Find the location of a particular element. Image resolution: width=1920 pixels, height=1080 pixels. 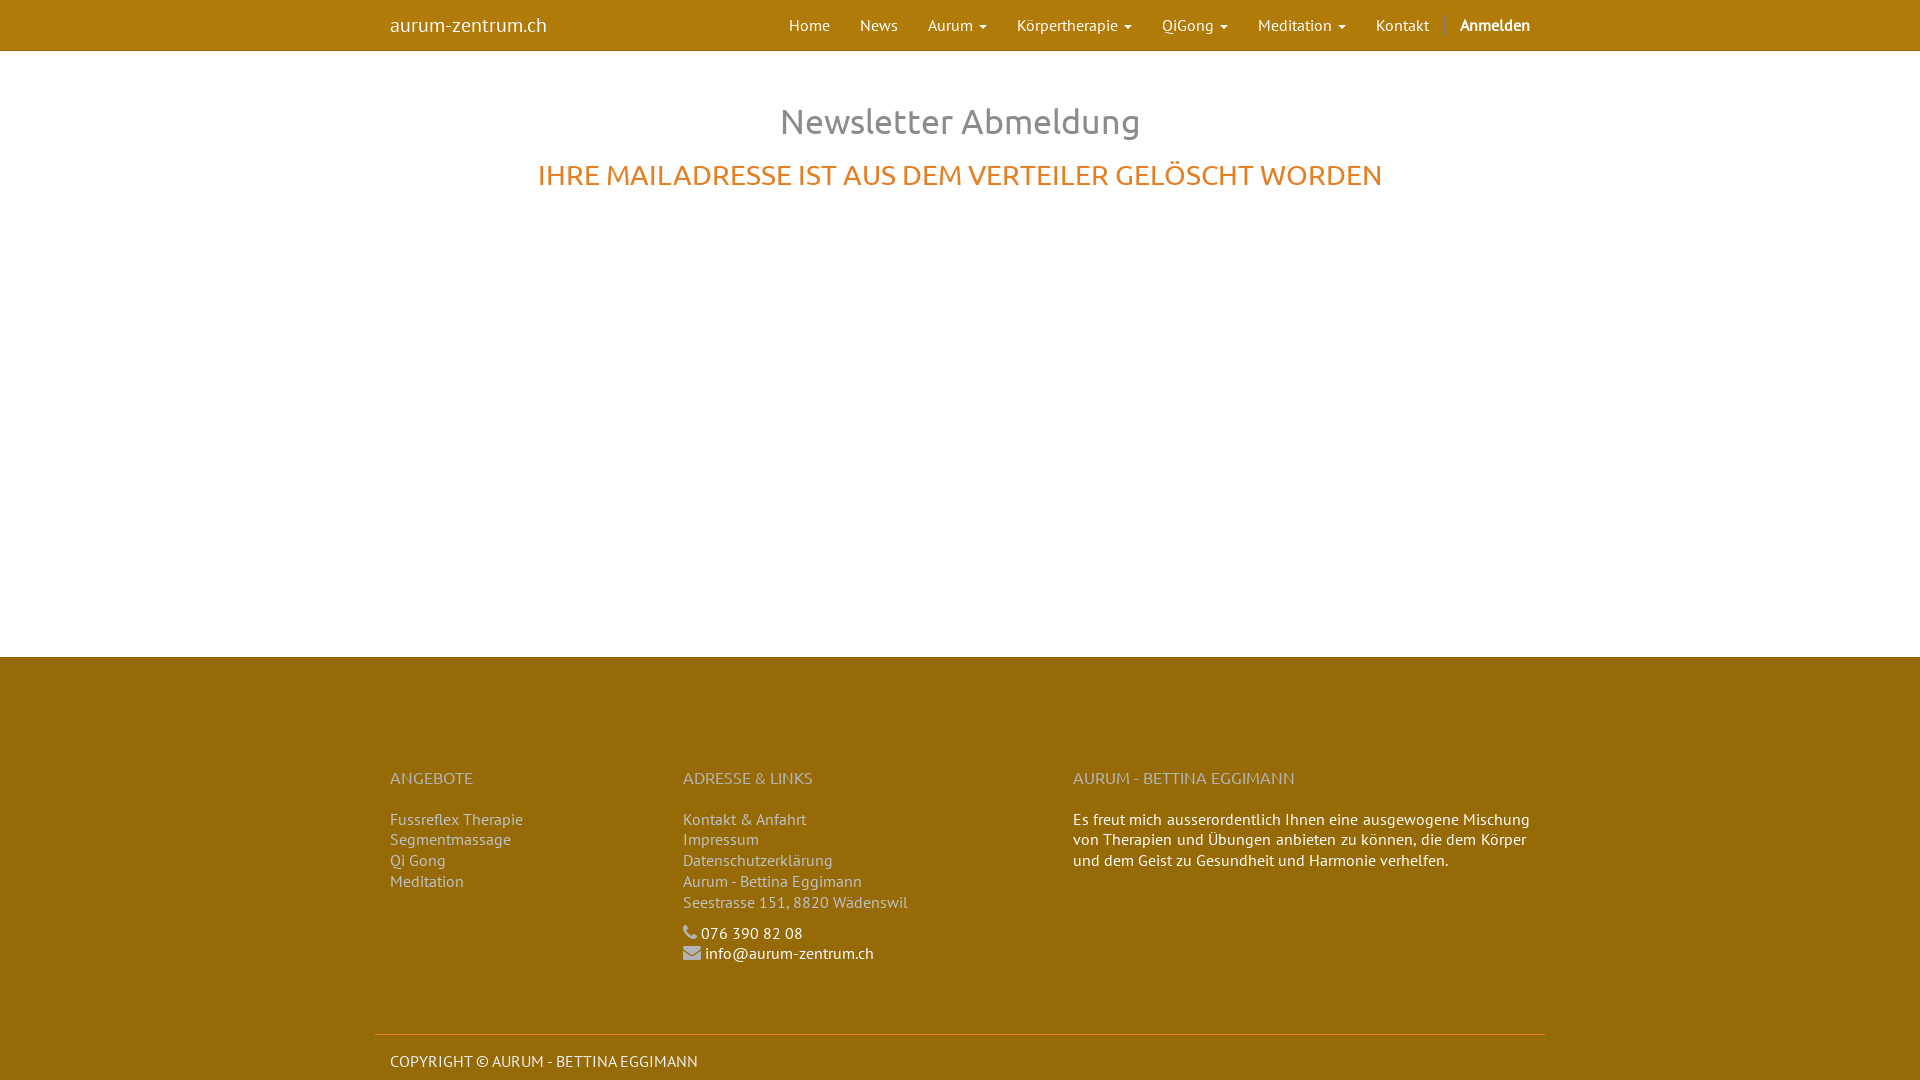

Home is located at coordinates (810, 25).